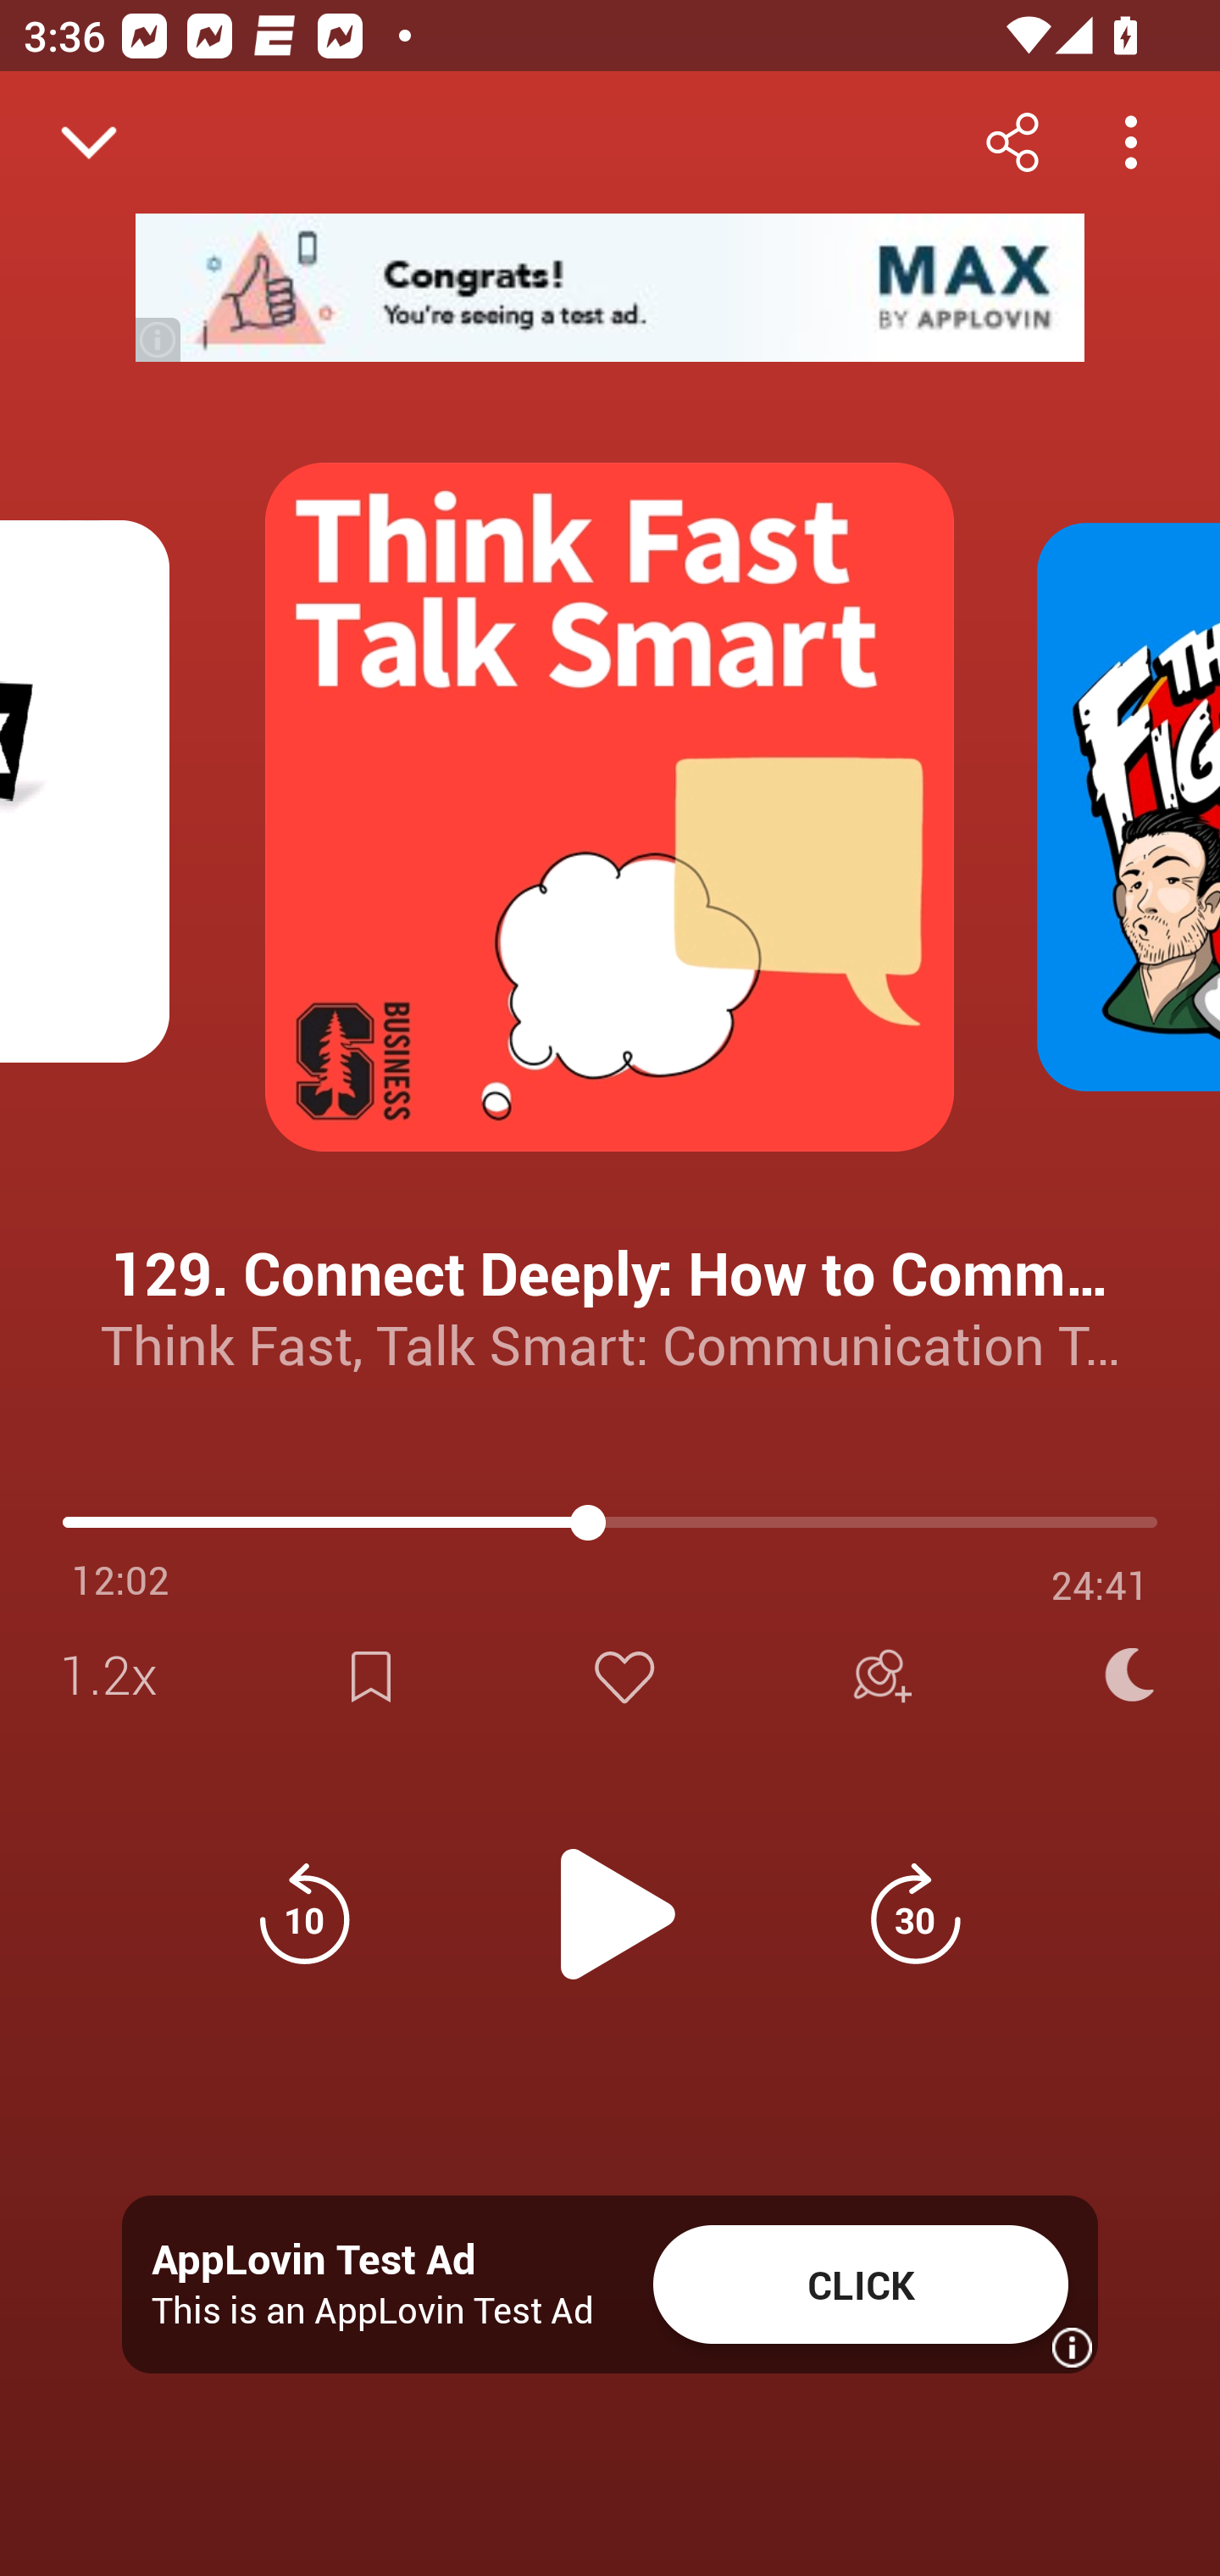 The height and width of the screenshot is (2576, 1220). What do you see at coordinates (610, 288) in the screenshot?
I see `app-monetization` at bounding box center [610, 288].